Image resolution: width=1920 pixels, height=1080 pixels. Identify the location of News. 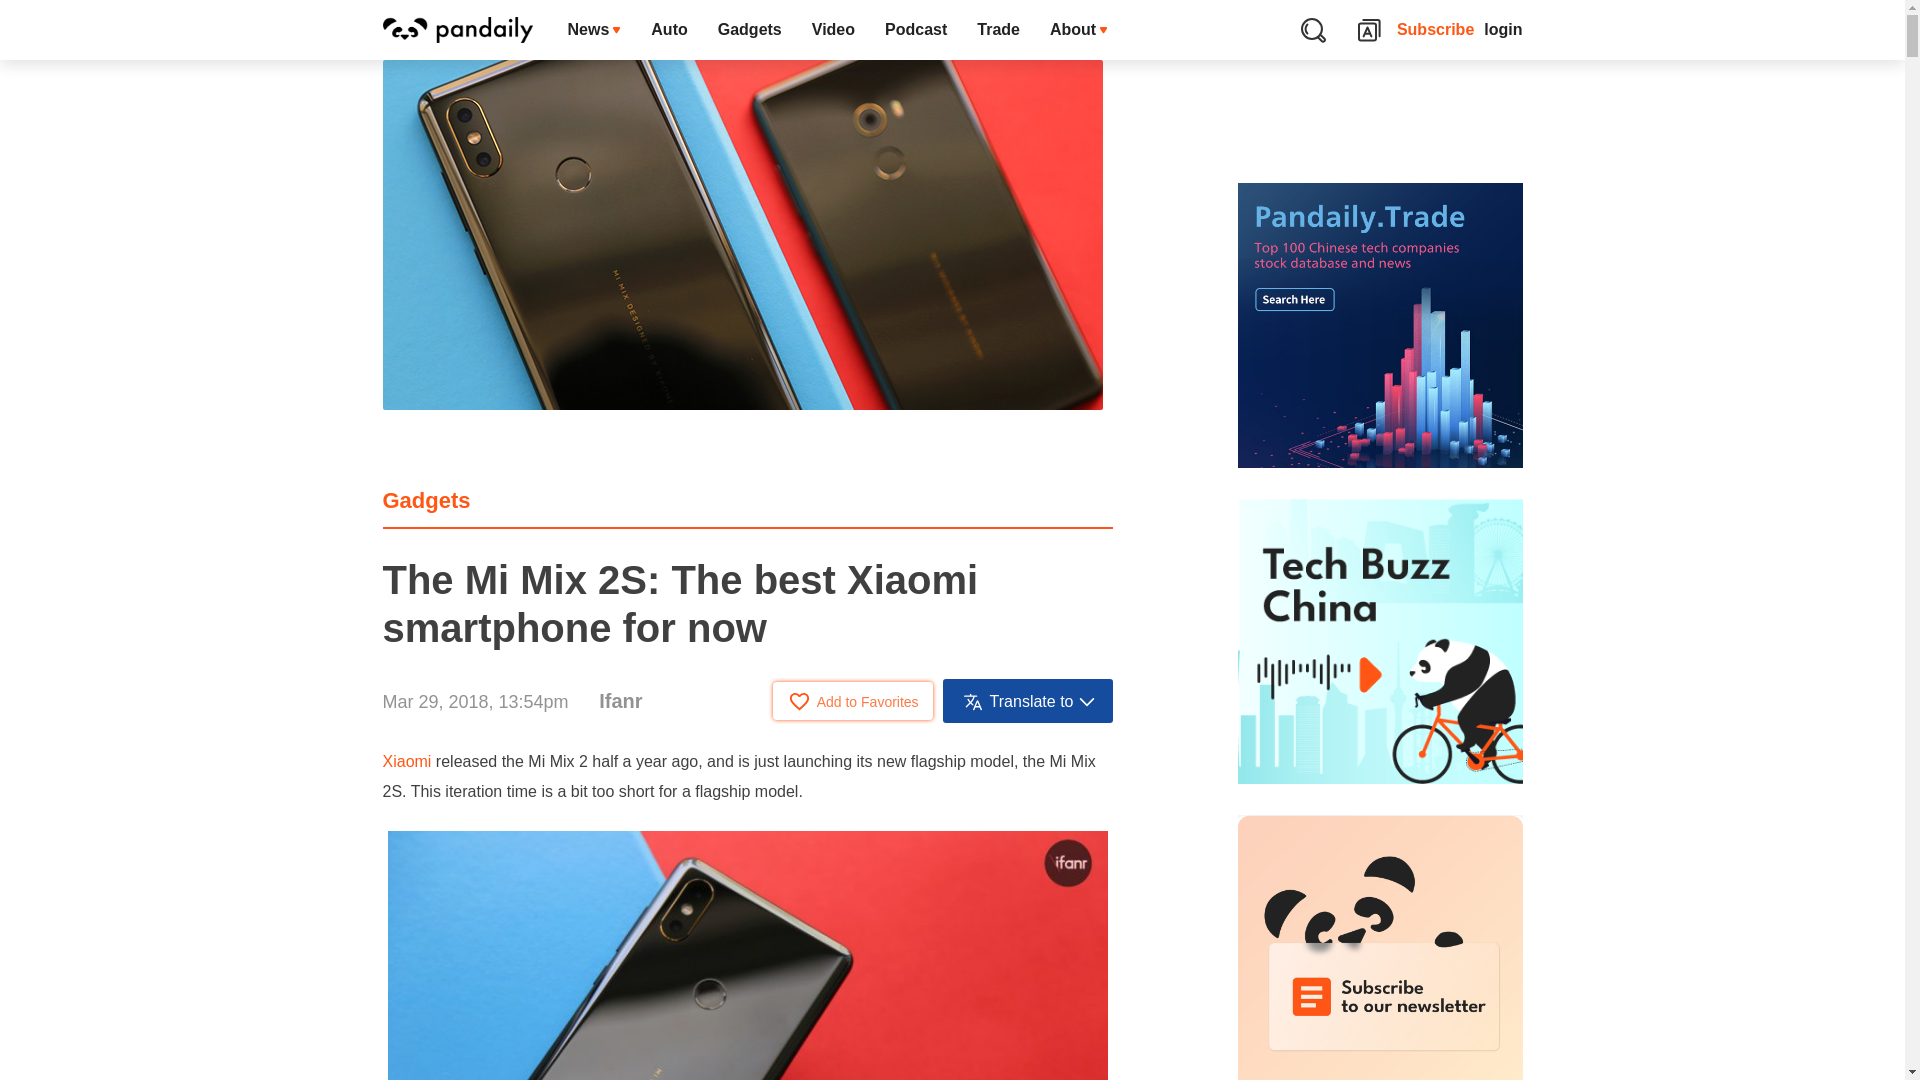
(594, 30).